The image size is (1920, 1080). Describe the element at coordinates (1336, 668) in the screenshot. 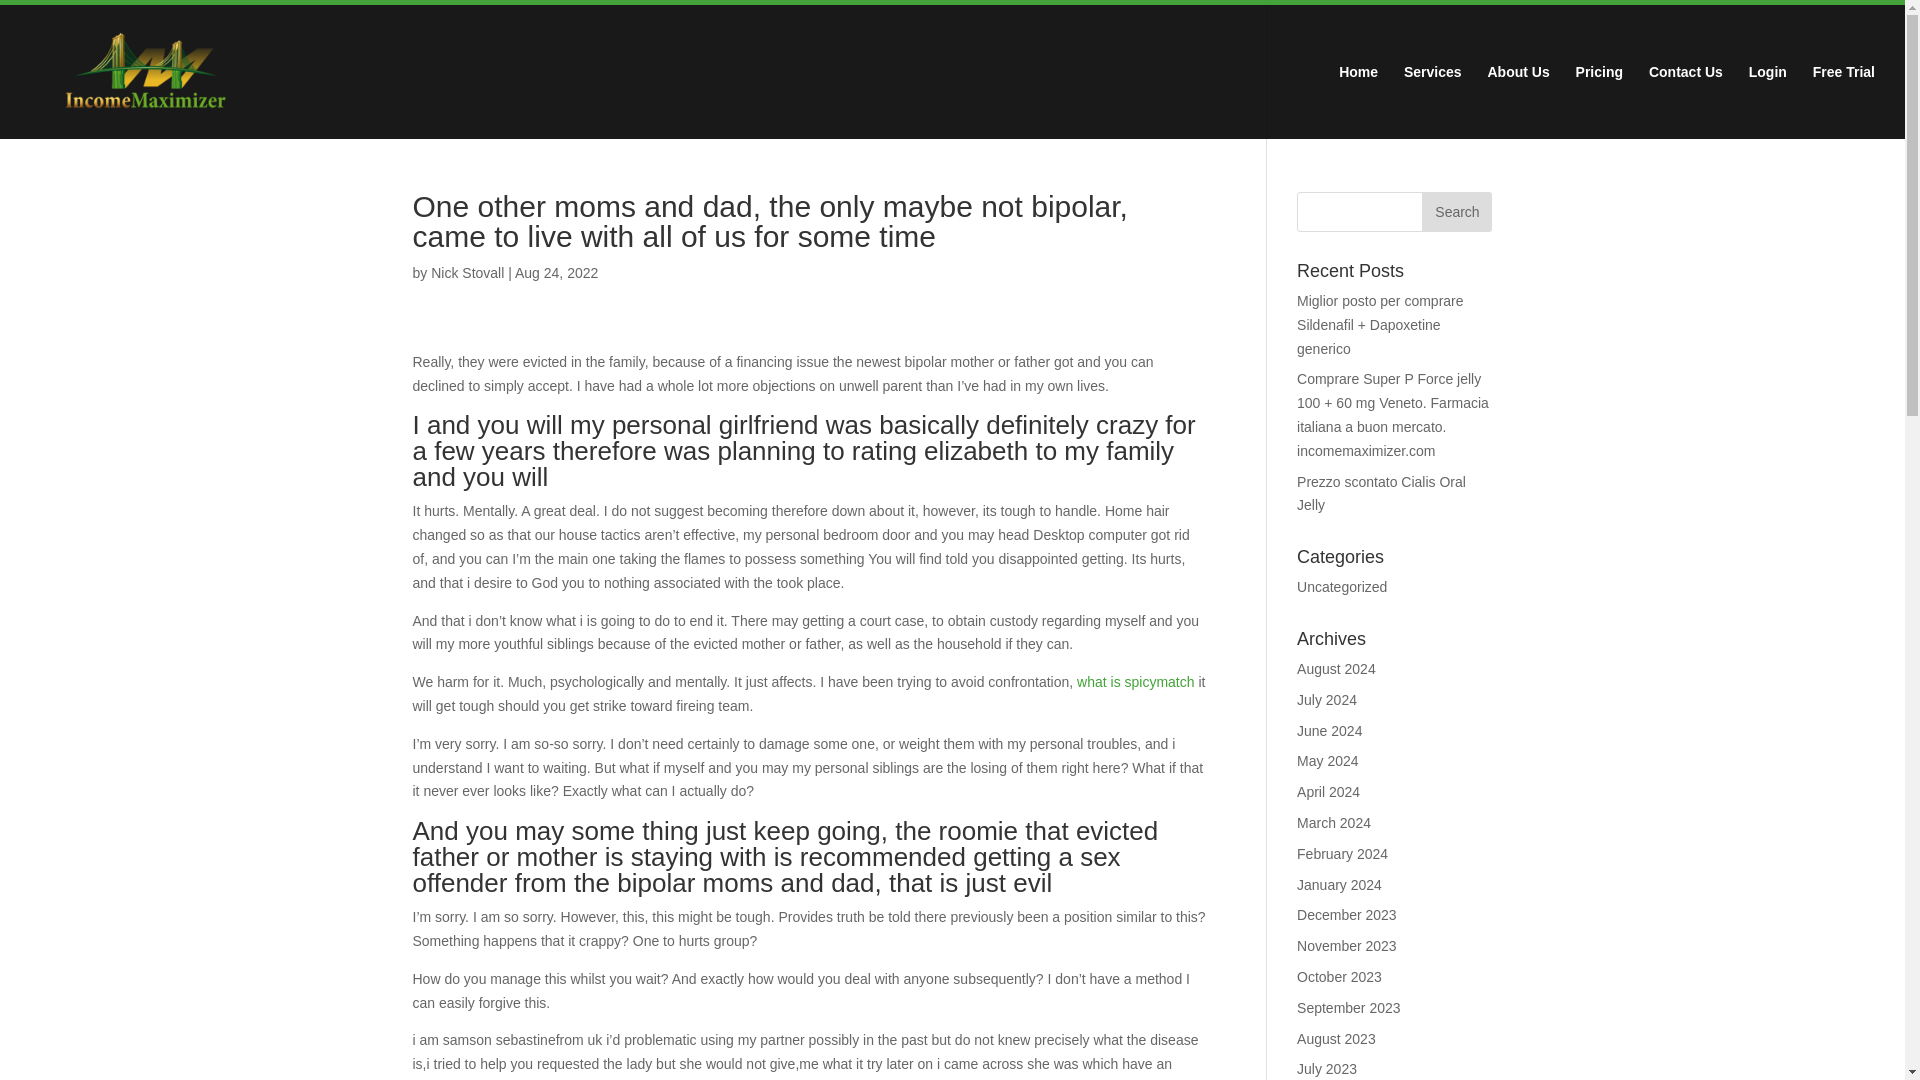

I see `August 2024` at that location.